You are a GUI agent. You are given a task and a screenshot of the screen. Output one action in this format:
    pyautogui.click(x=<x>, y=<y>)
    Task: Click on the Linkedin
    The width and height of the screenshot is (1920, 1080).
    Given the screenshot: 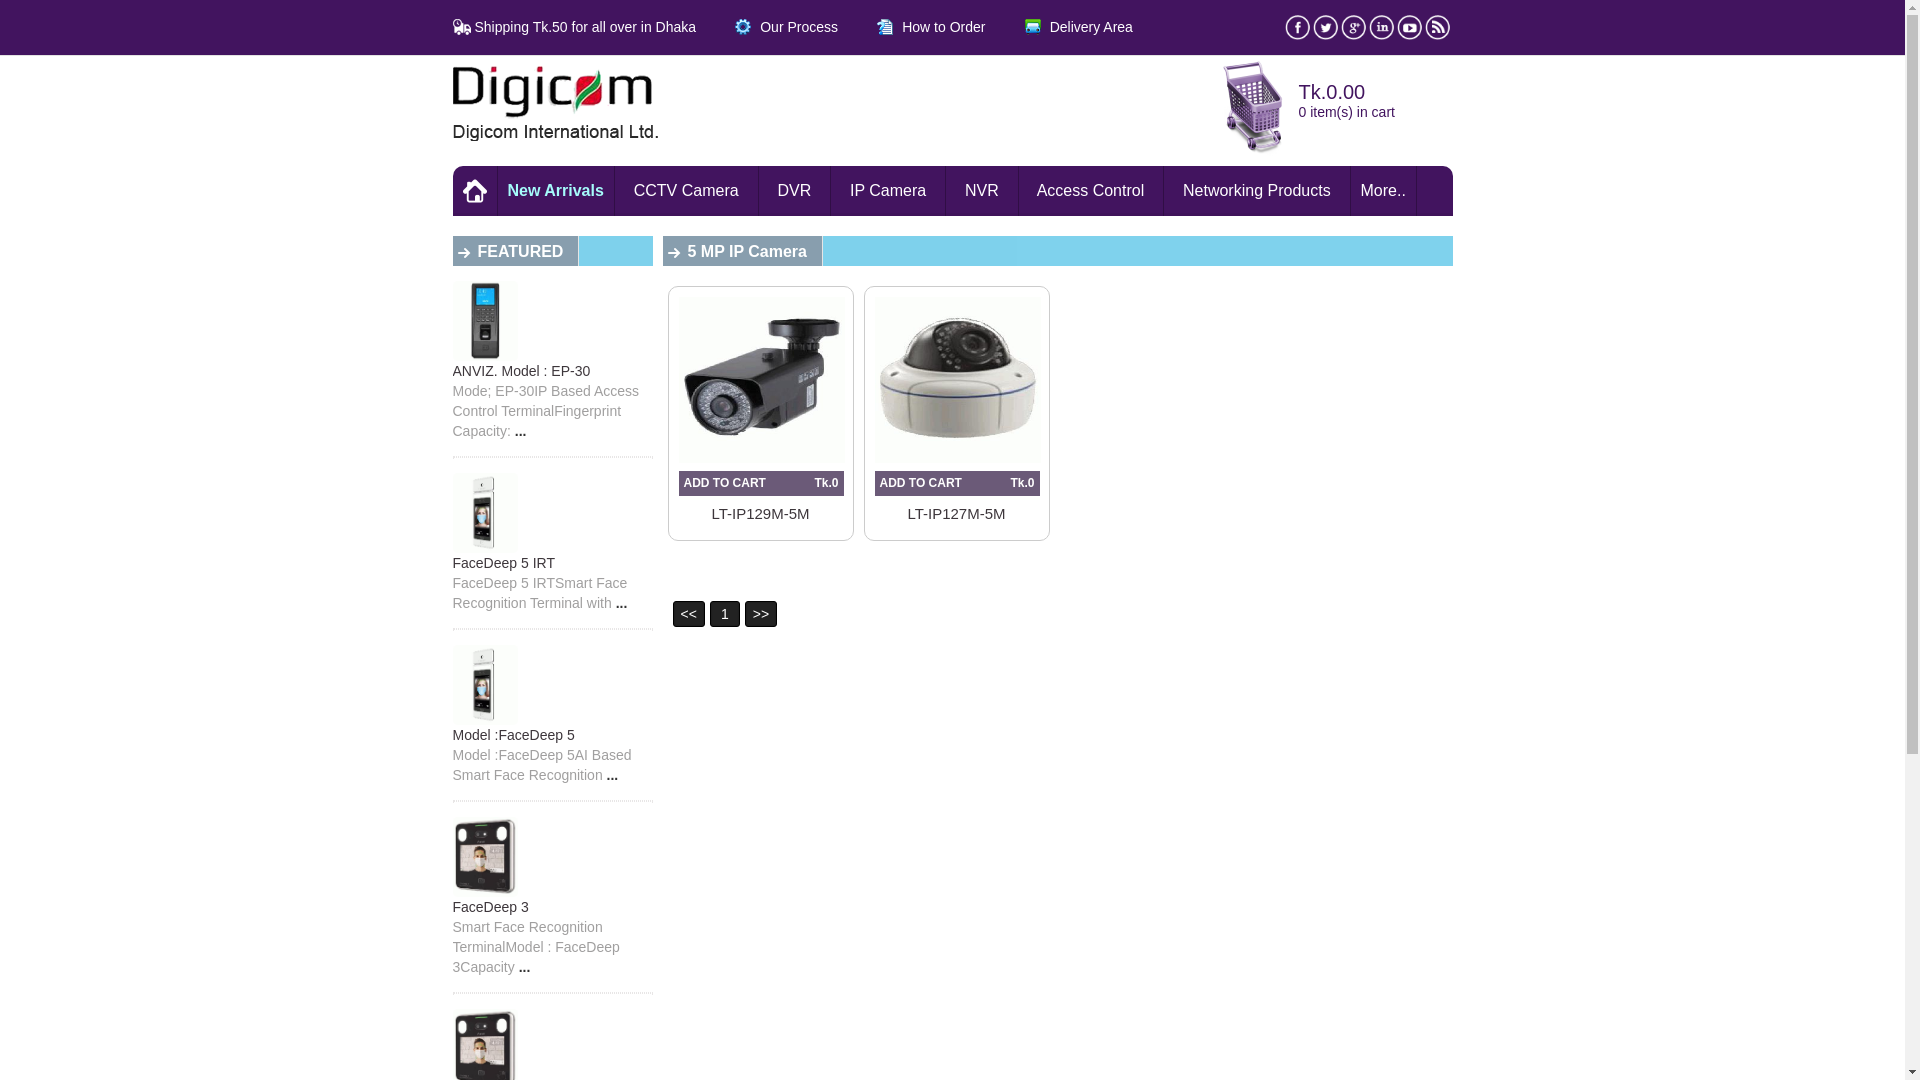 What is the action you would take?
    pyautogui.click(x=1382, y=34)
    